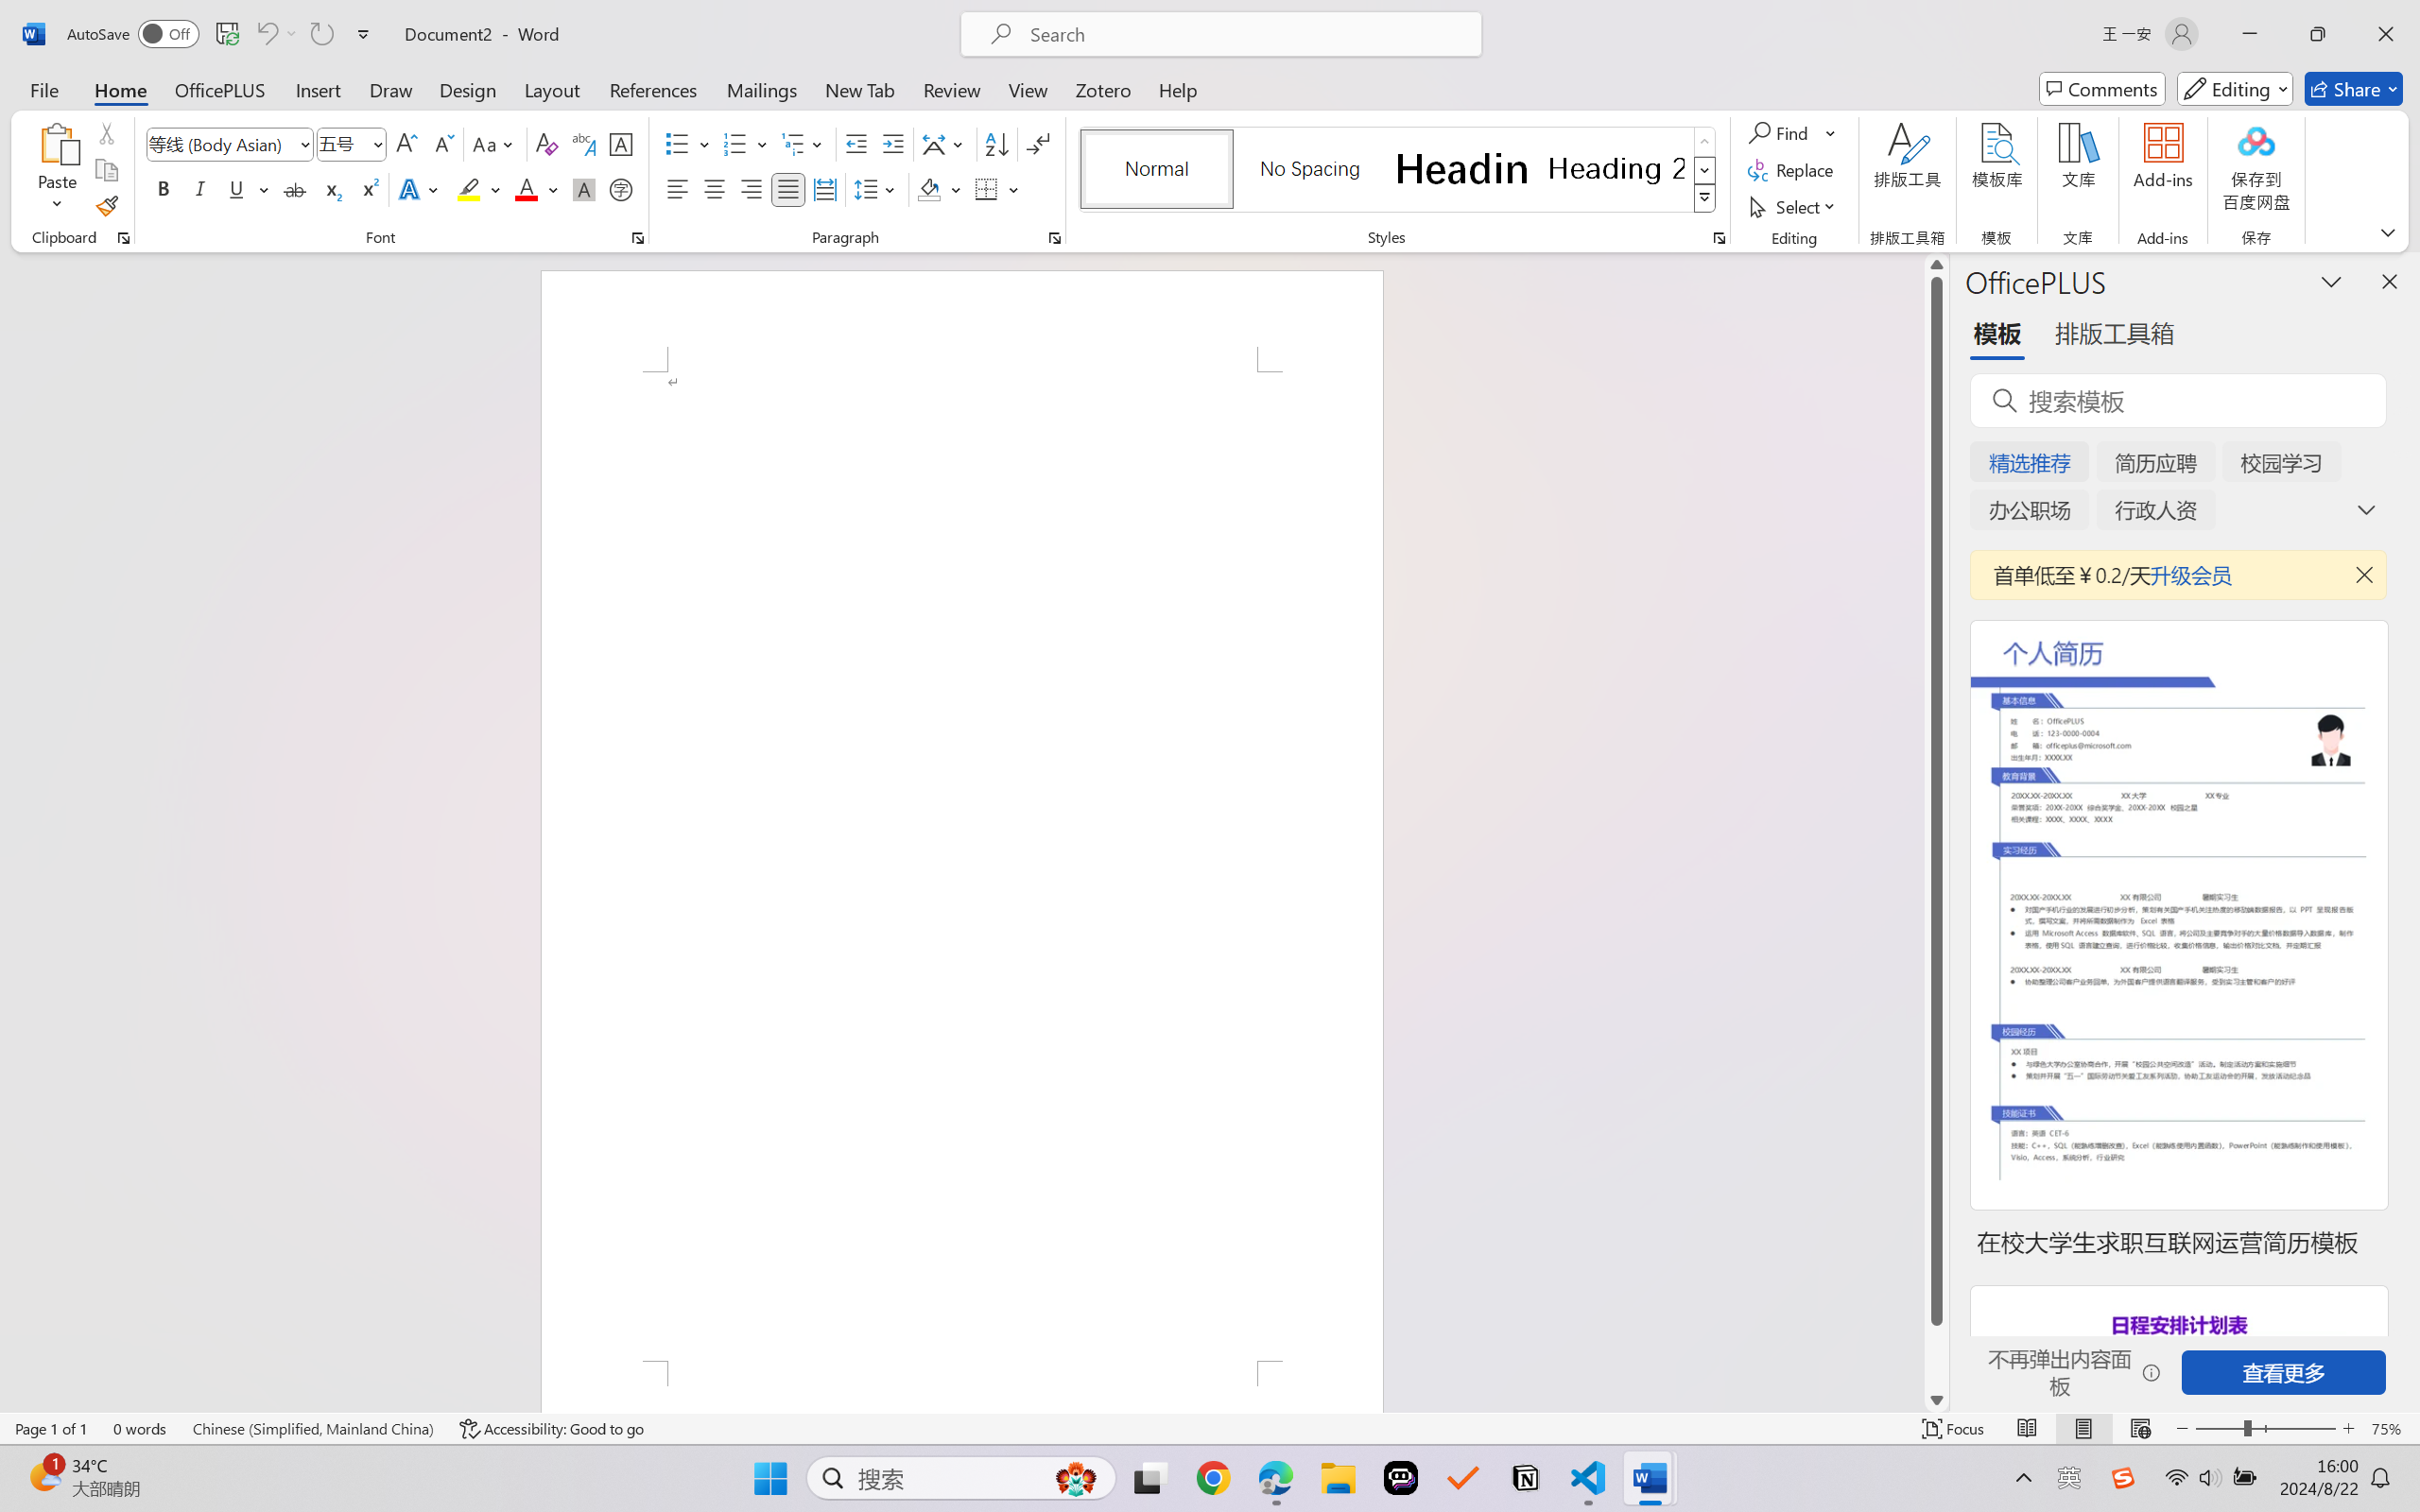  Describe the element at coordinates (43, 89) in the screenshot. I see `File Tab` at that location.